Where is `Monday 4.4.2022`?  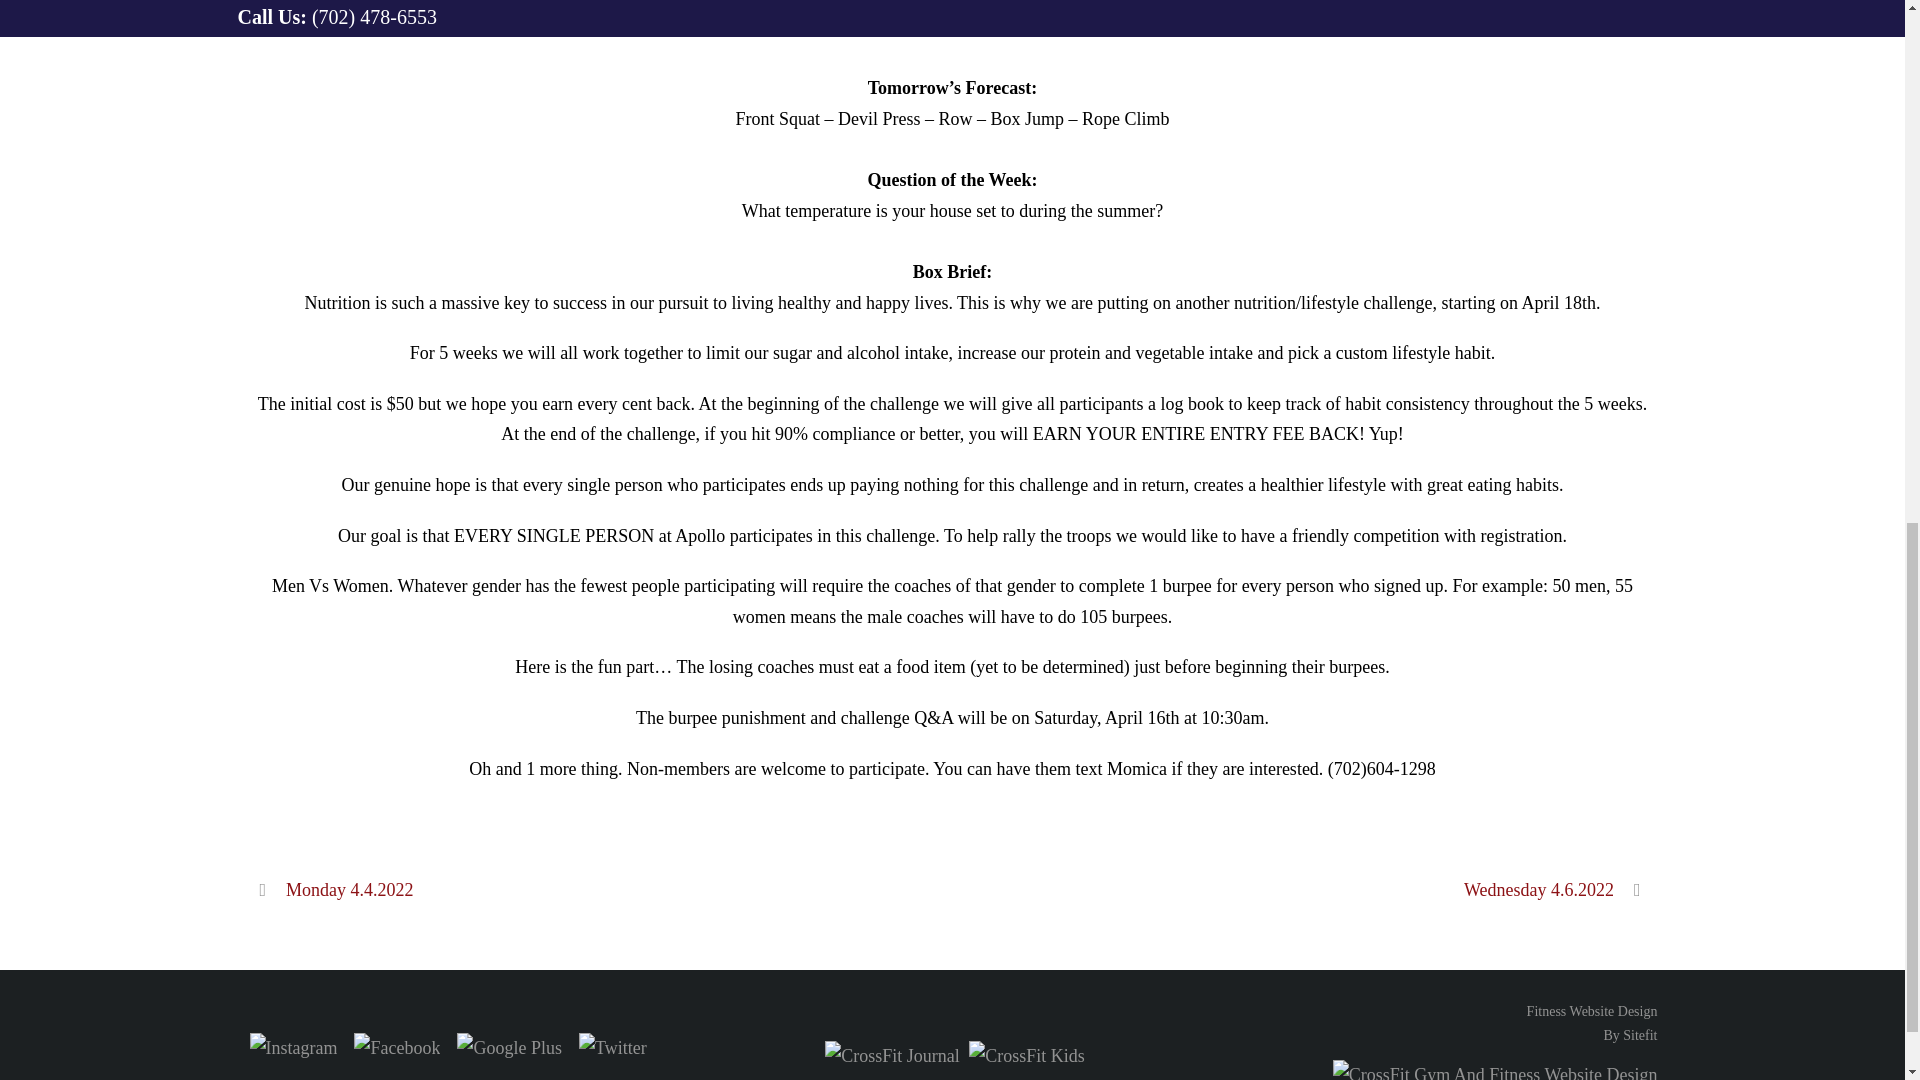 Monday 4.4.2022 is located at coordinates (1592, 1024).